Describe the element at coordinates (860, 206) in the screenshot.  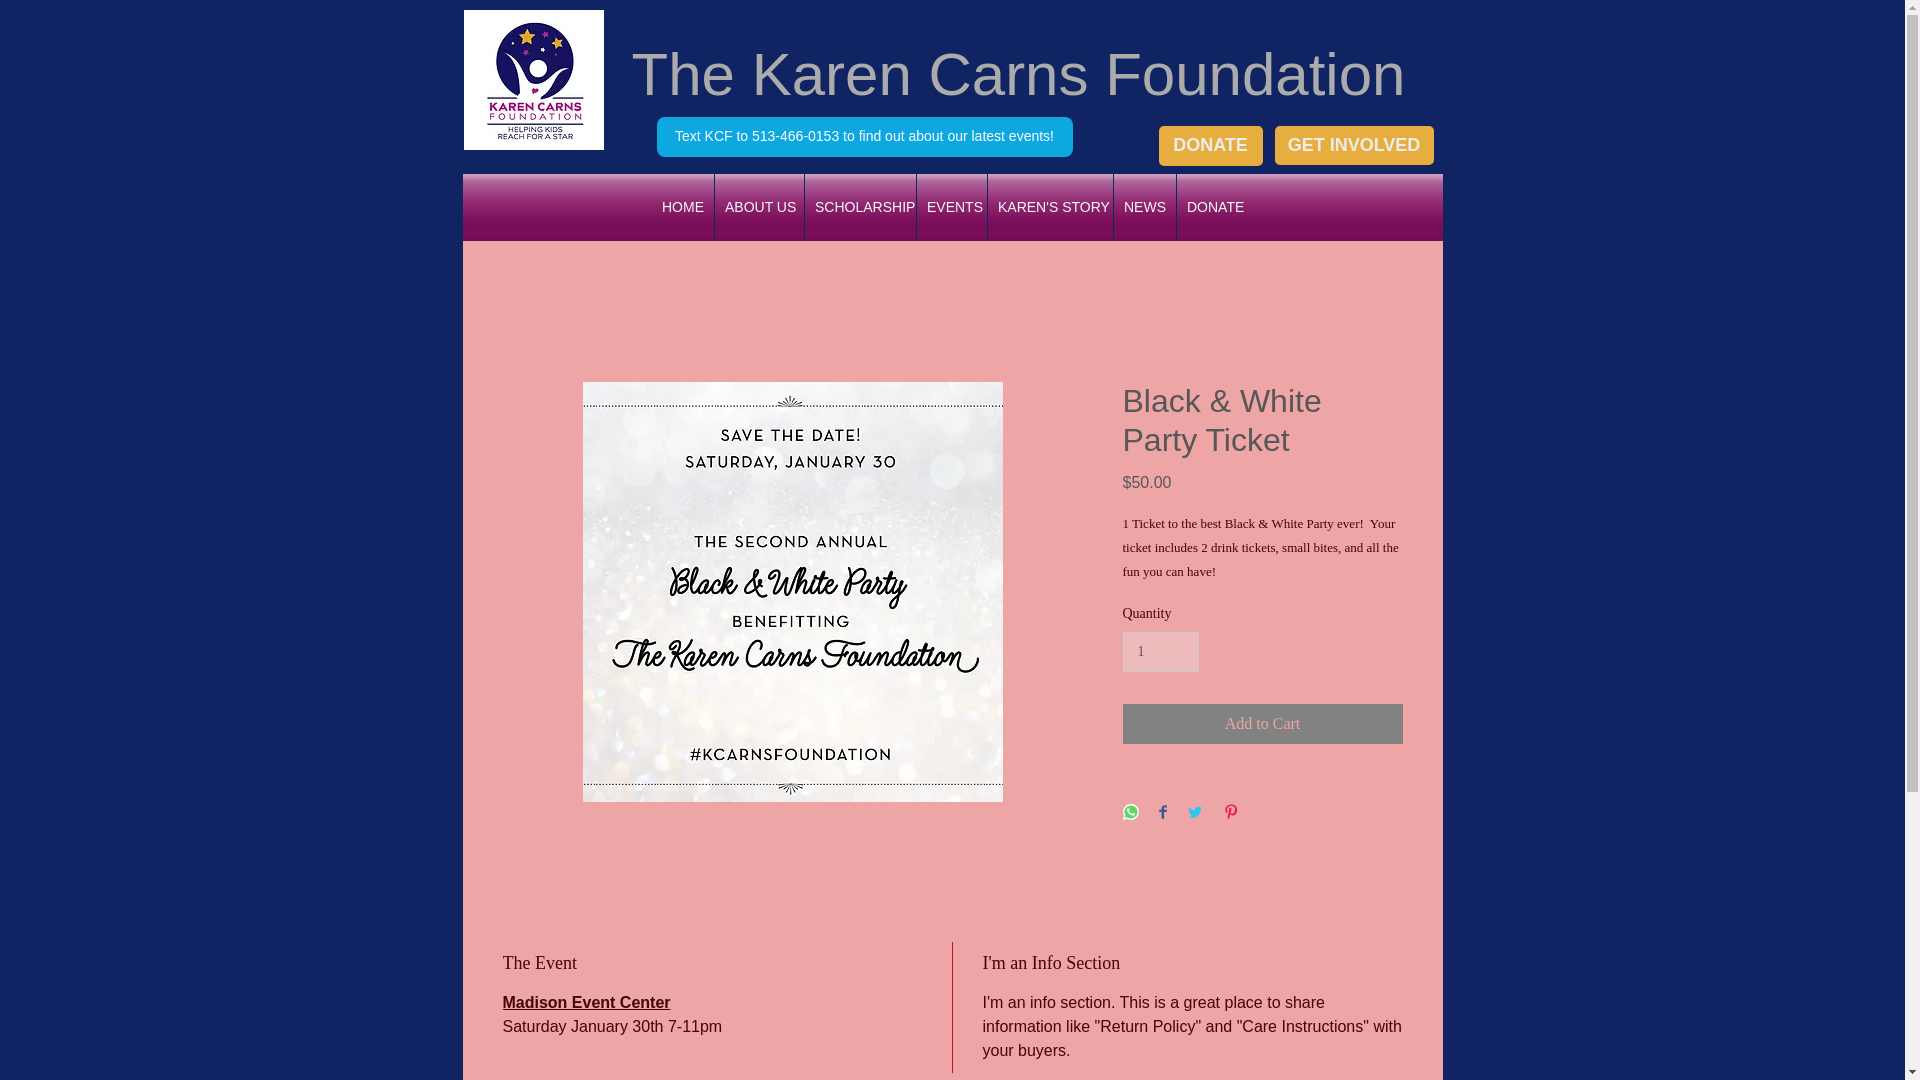
I see `SCHOLARSHIP` at that location.